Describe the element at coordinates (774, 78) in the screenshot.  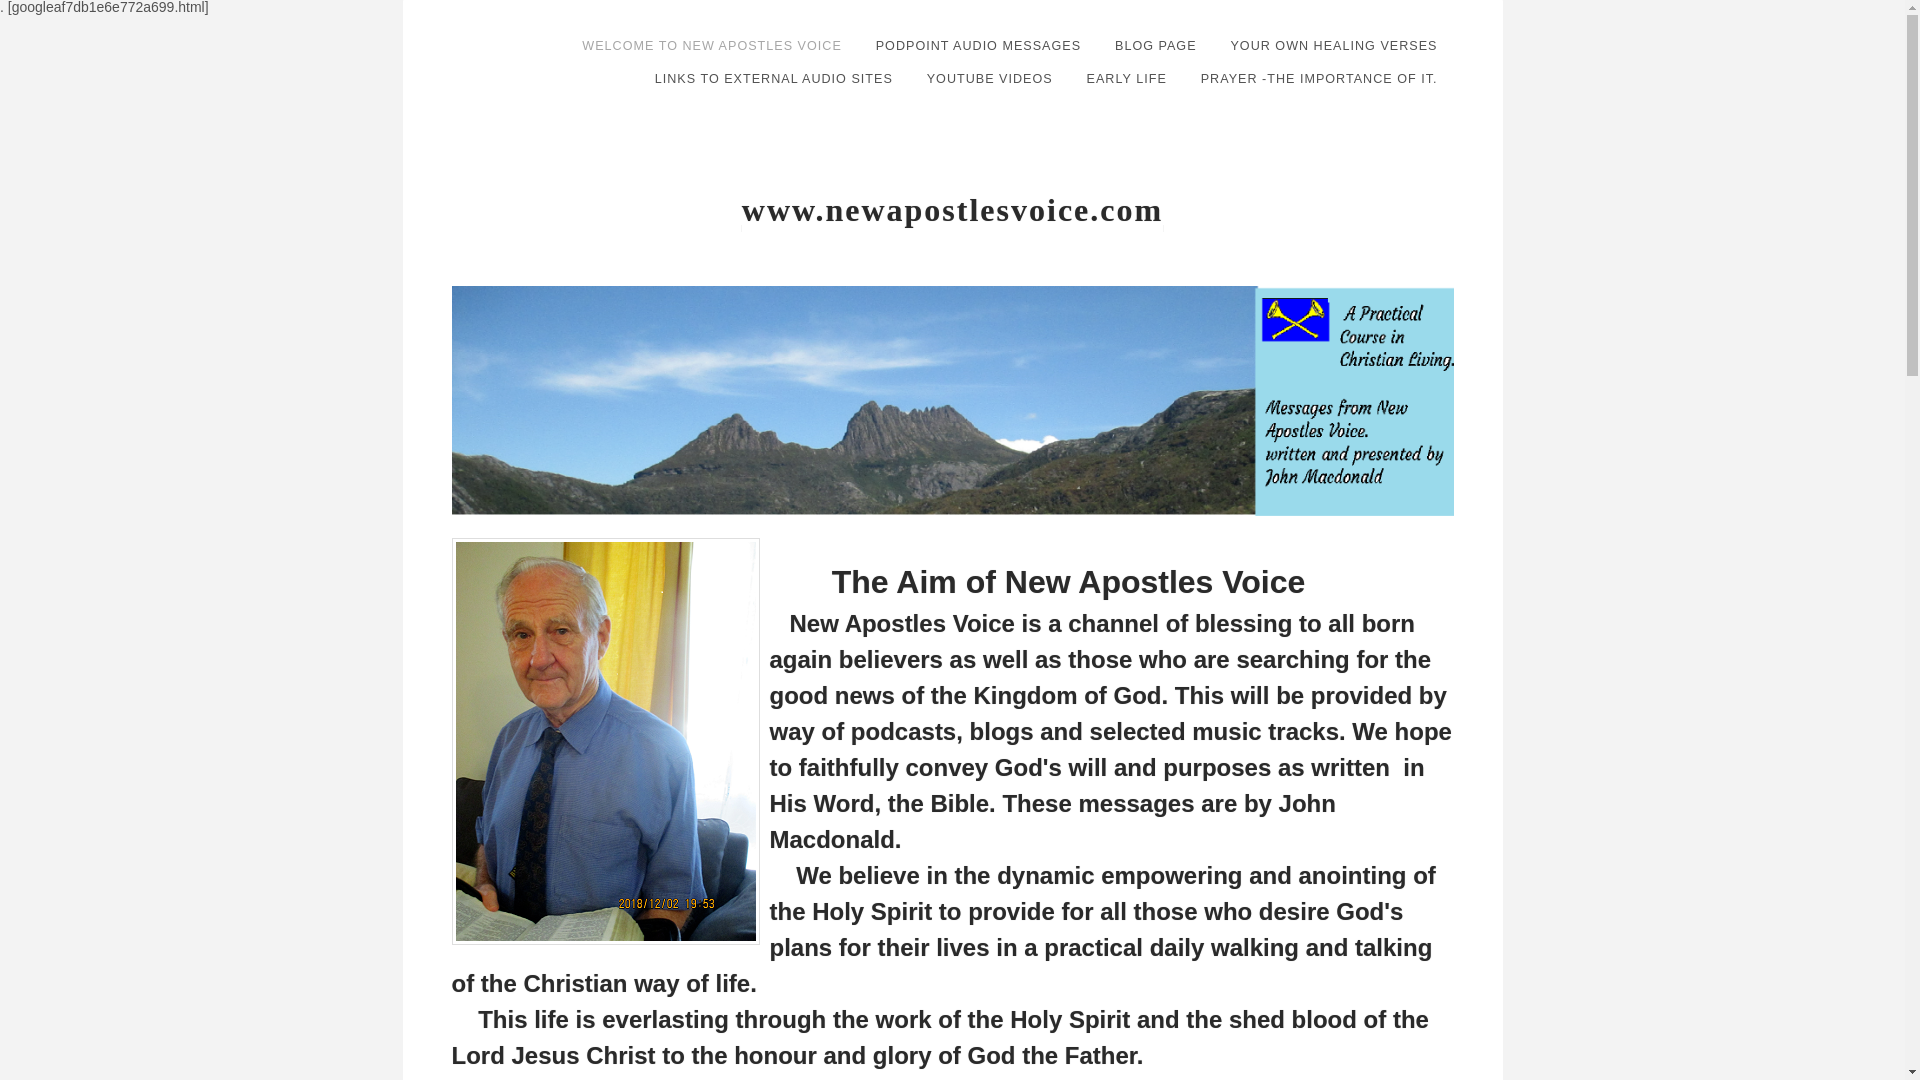
I see `LINKS TO EXTERNAL AUDIO SITES` at that location.